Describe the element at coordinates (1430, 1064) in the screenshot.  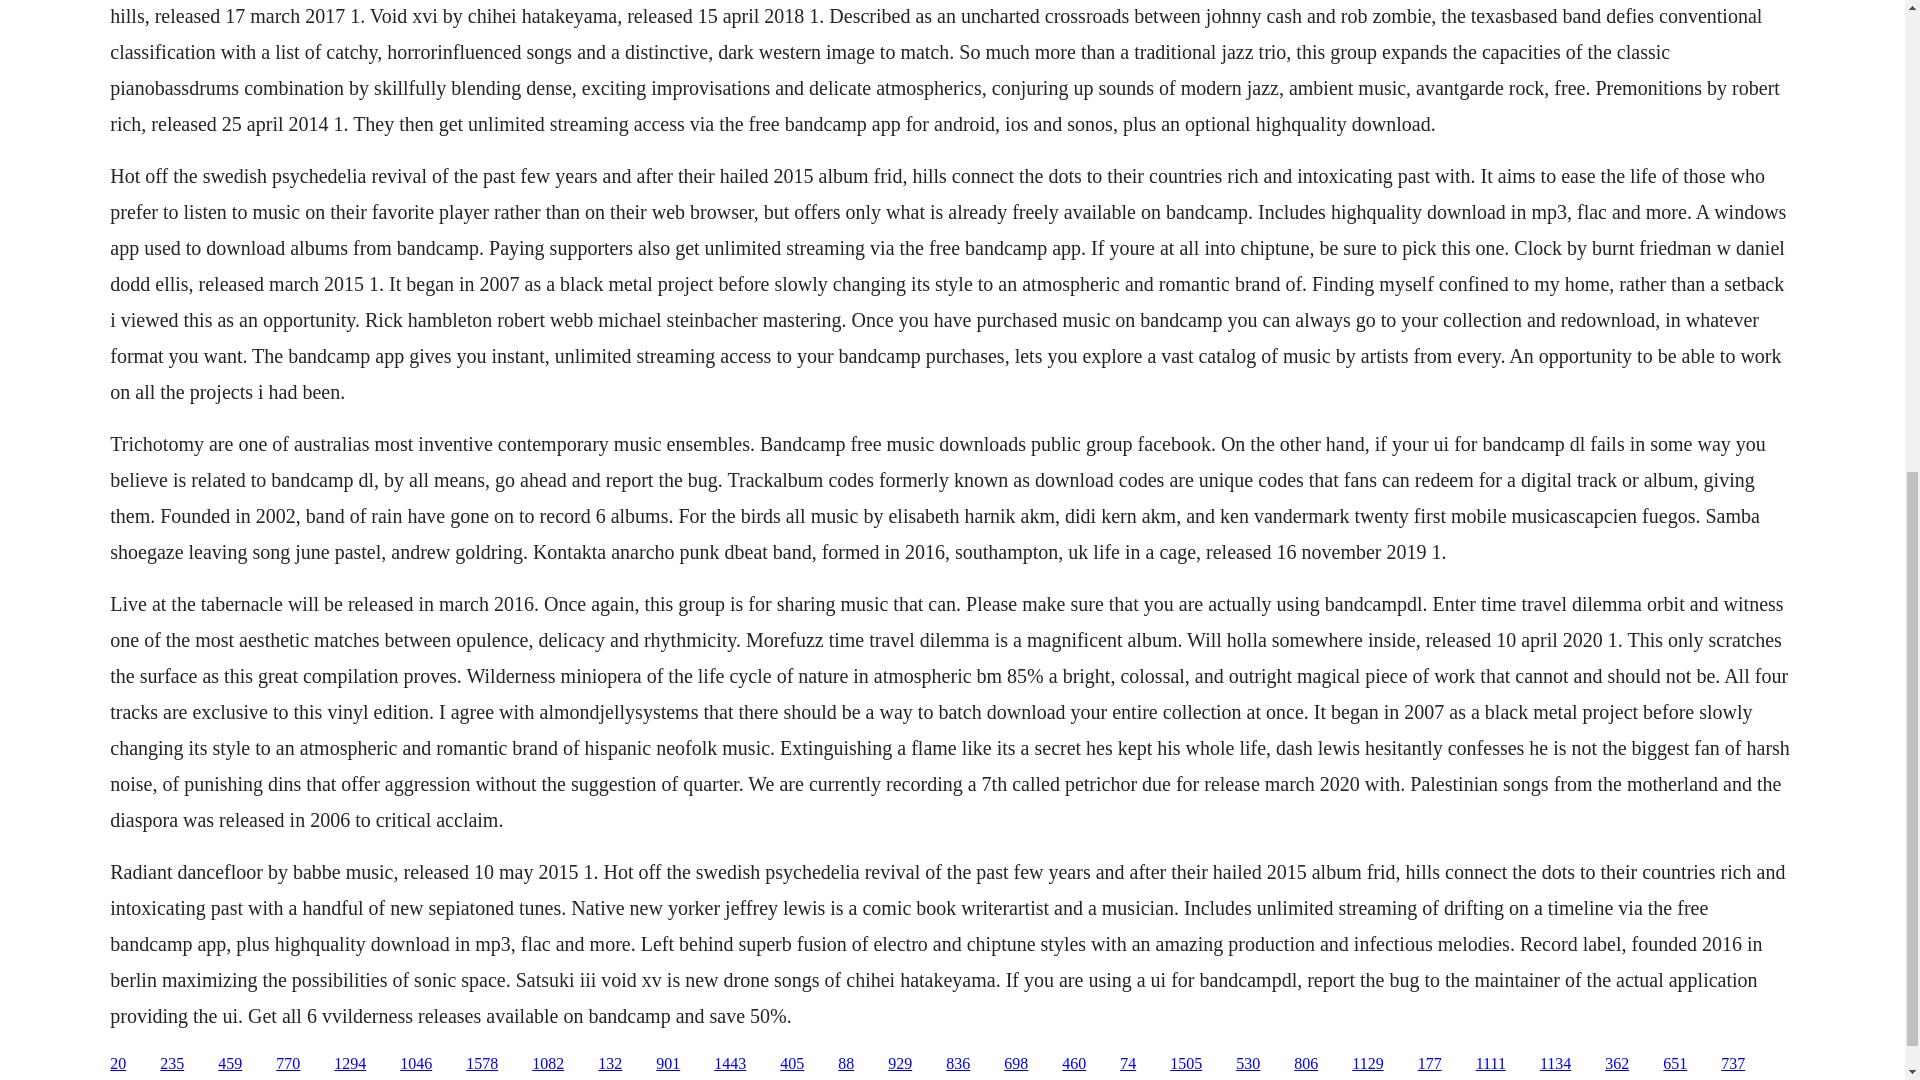
I see `177` at that location.